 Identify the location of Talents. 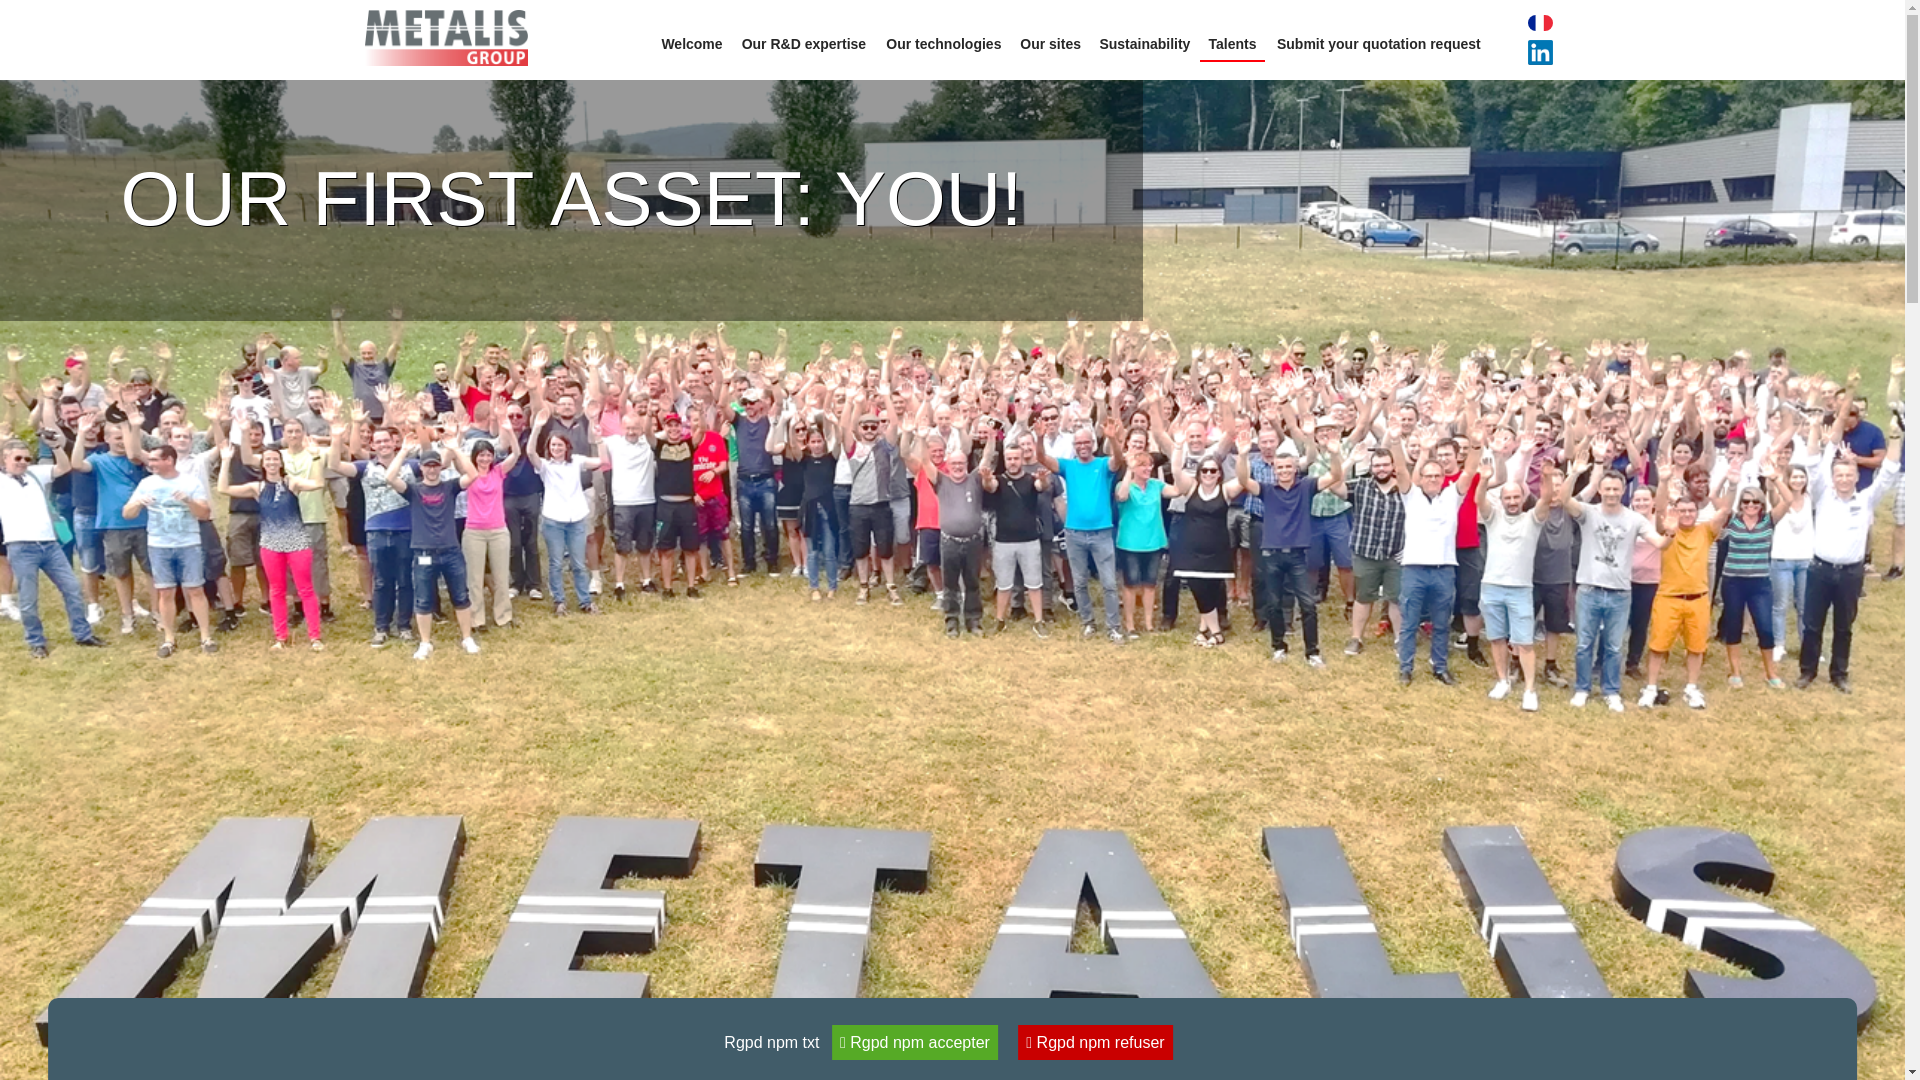
(1232, 44).